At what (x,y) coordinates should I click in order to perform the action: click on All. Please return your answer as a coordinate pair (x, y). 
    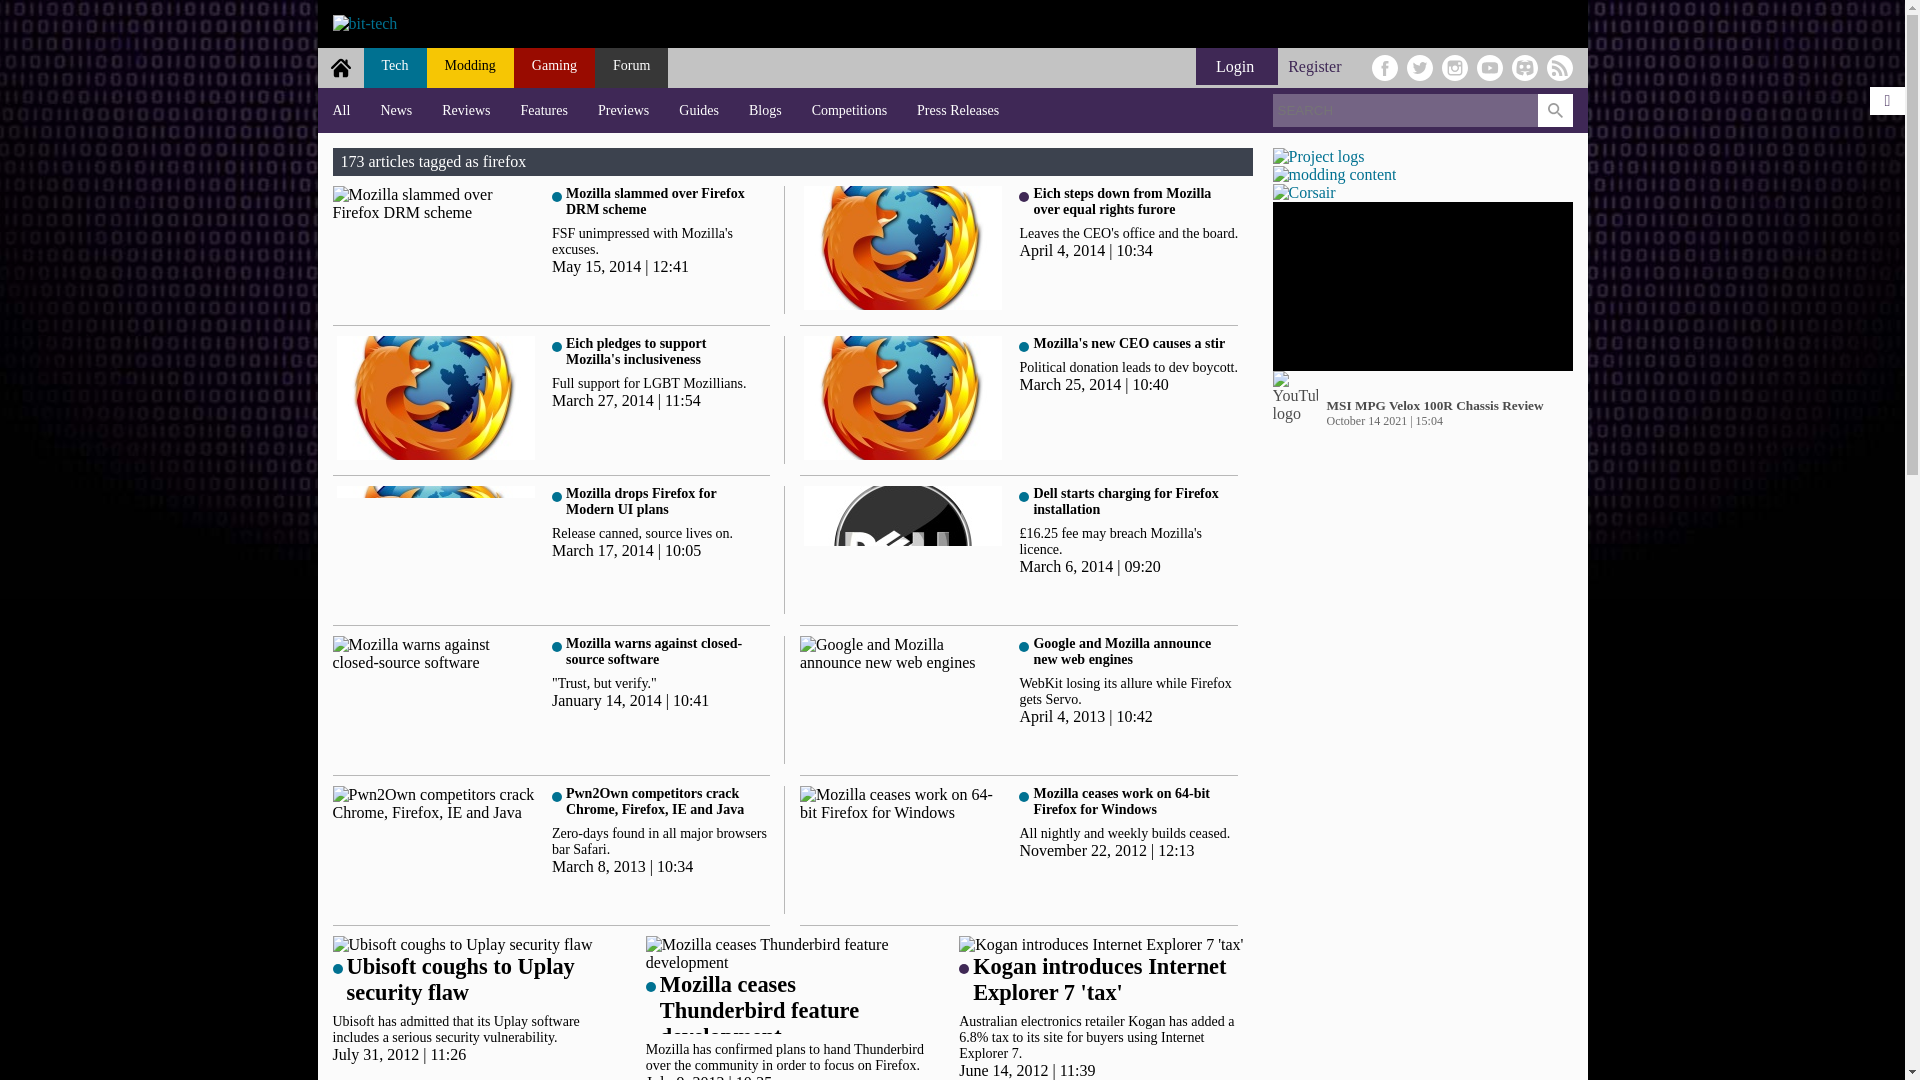
    Looking at the image, I should click on (342, 110).